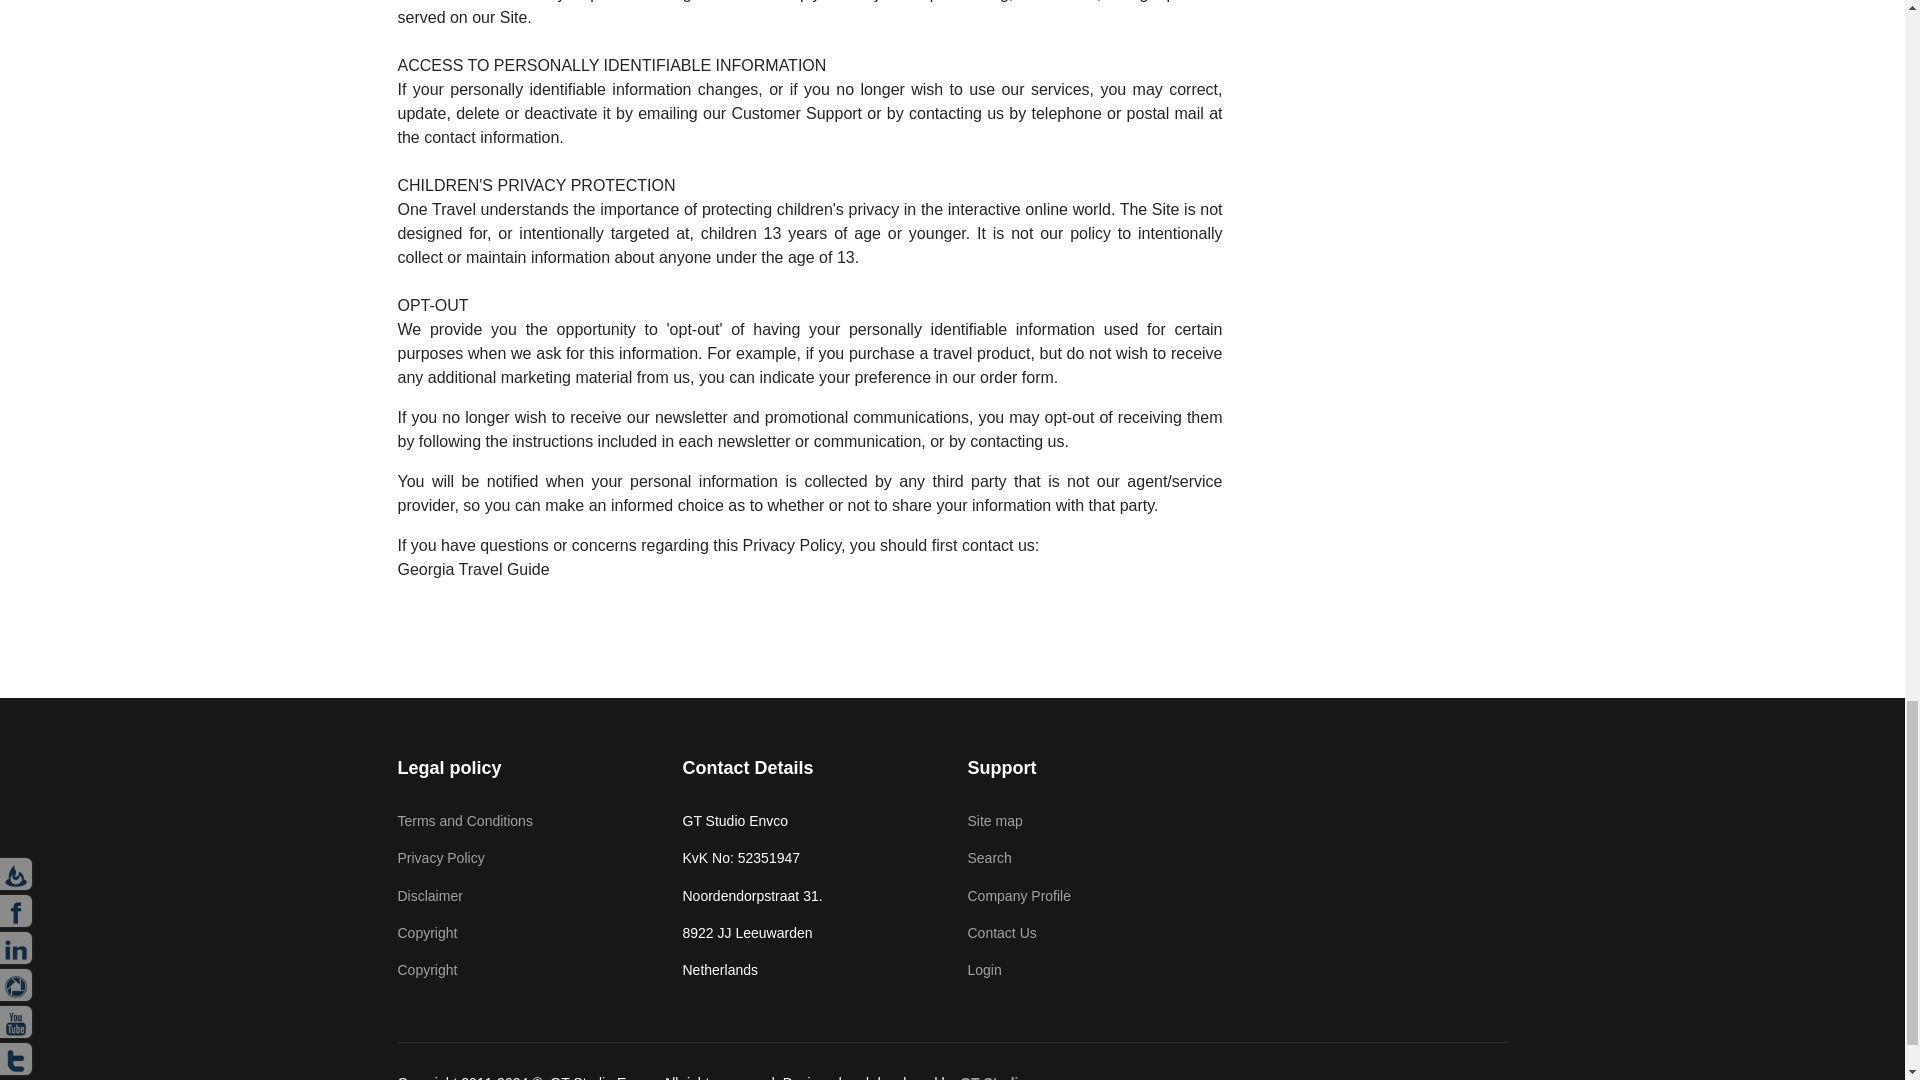 The width and height of the screenshot is (1920, 1080). I want to click on Disclaimer, so click(524, 896).